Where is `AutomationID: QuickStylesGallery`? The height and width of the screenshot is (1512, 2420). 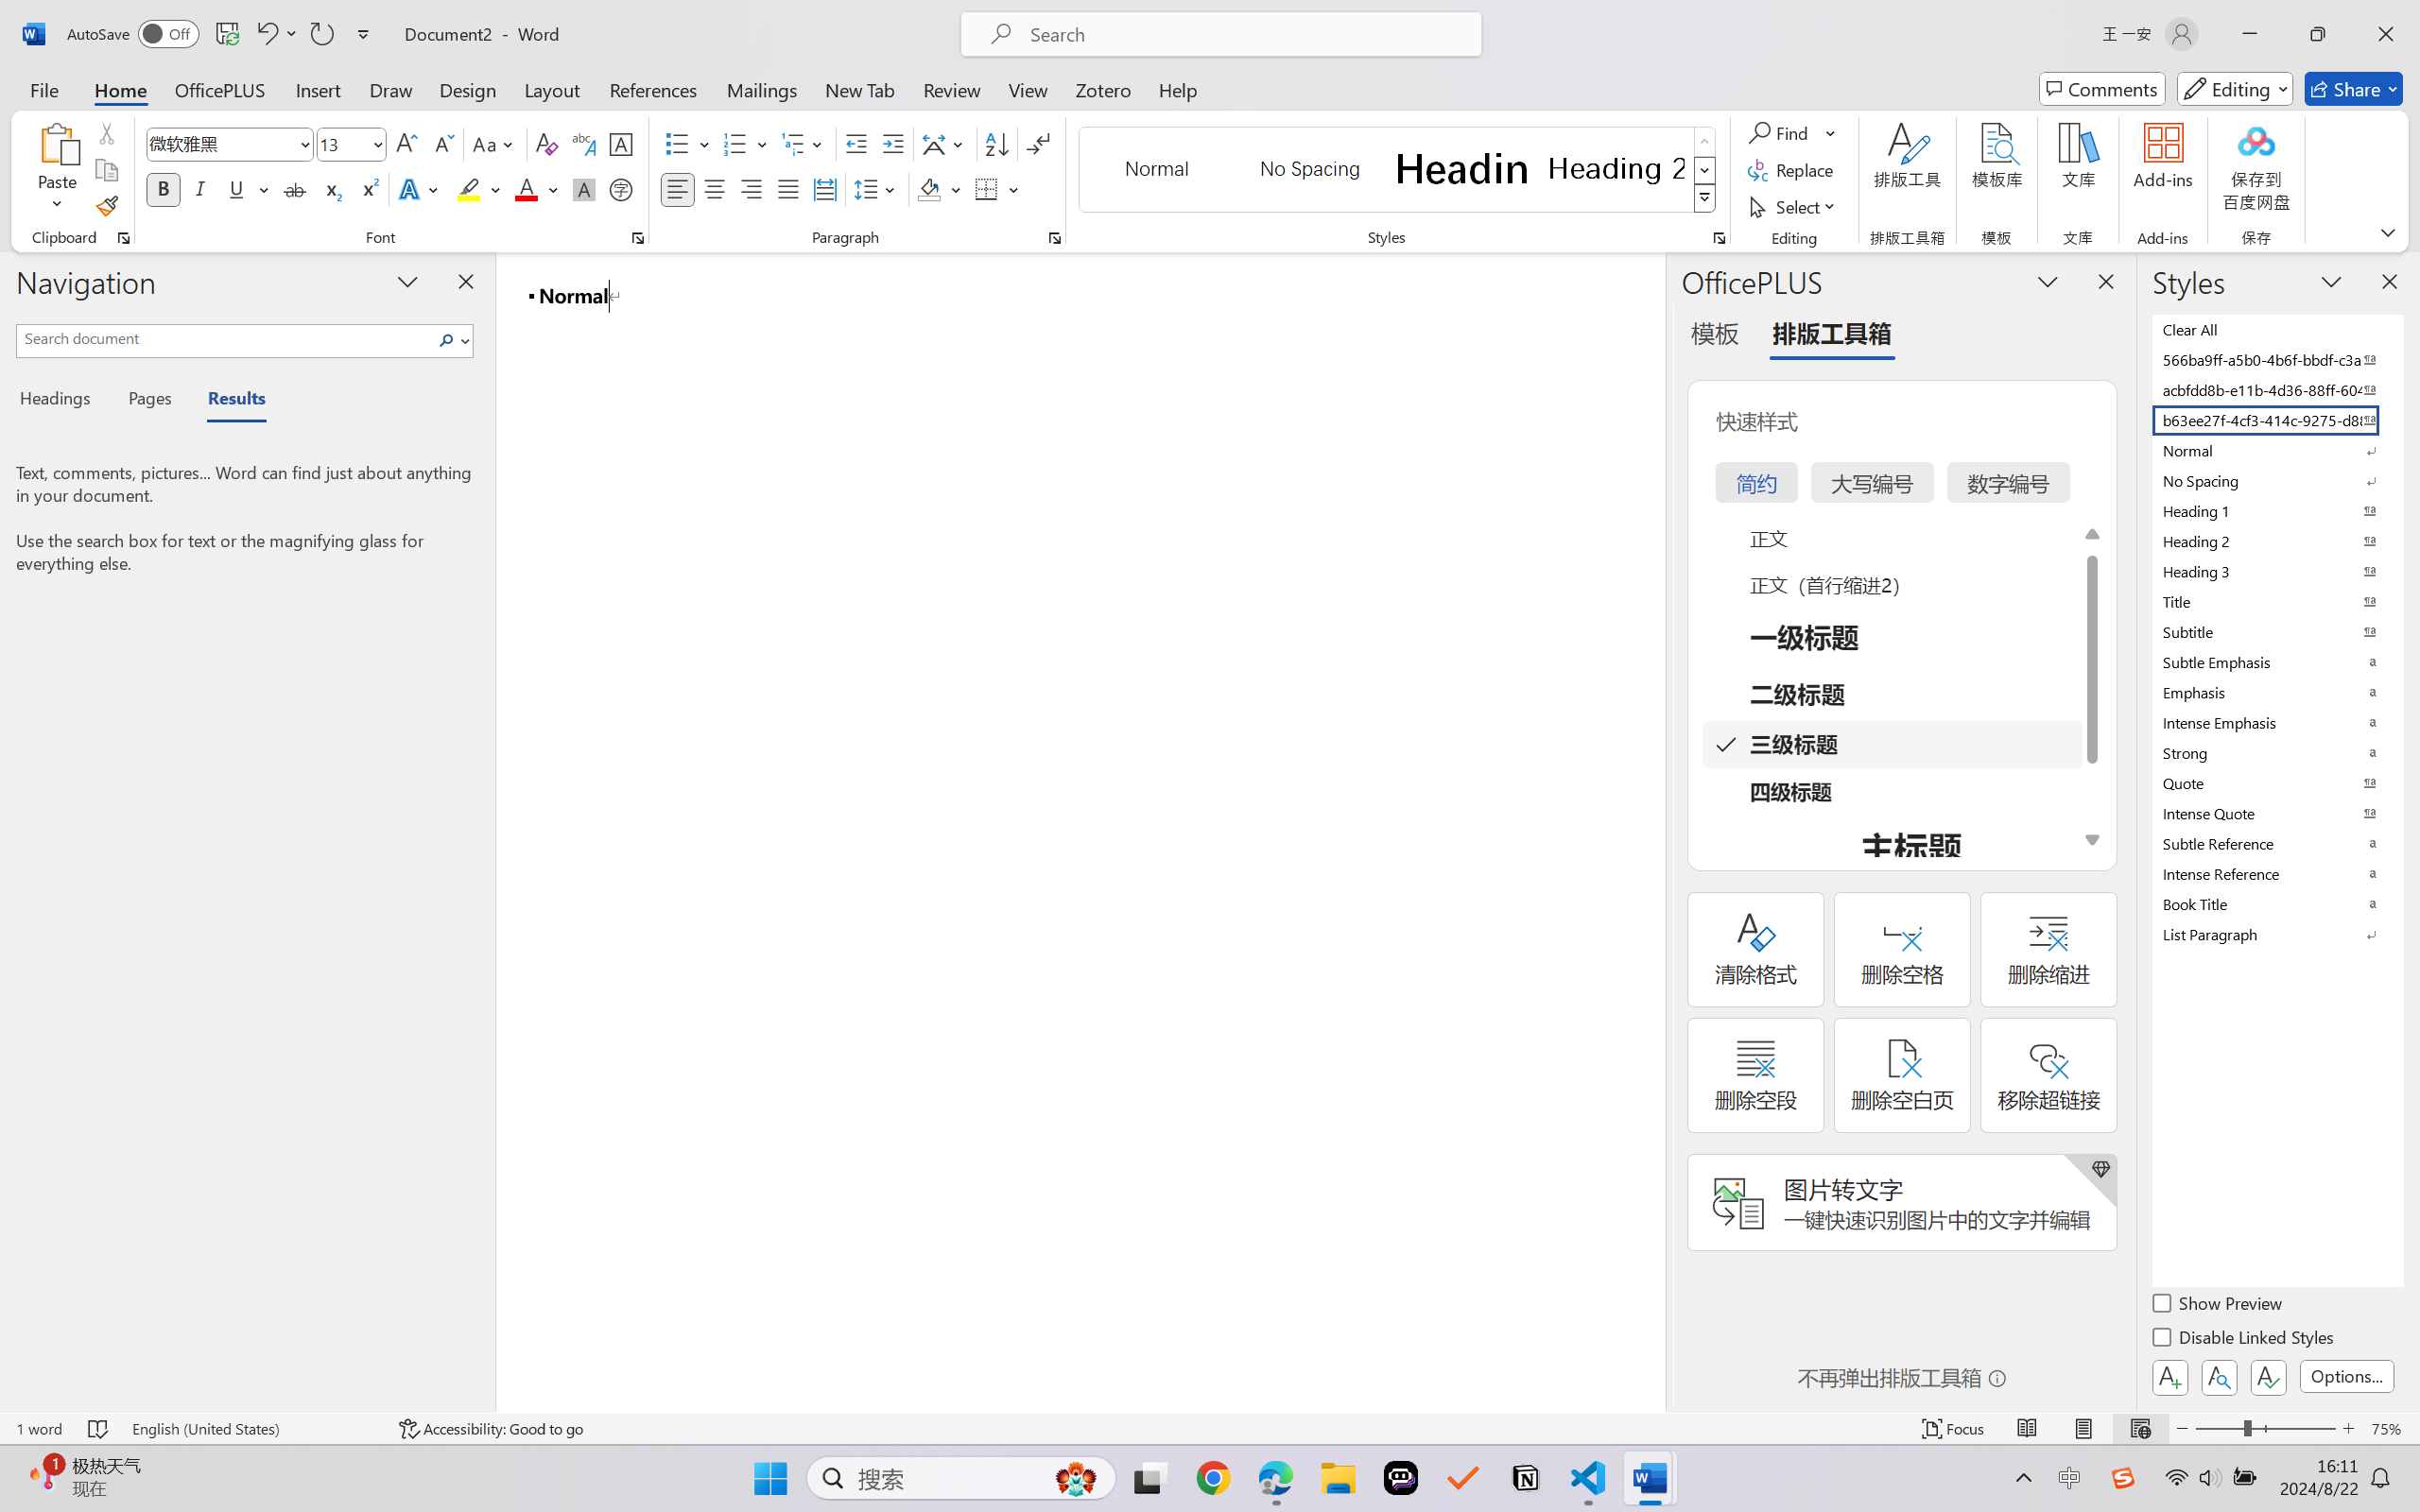
AutomationID: QuickStylesGallery is located at coordinates (1399, 170).